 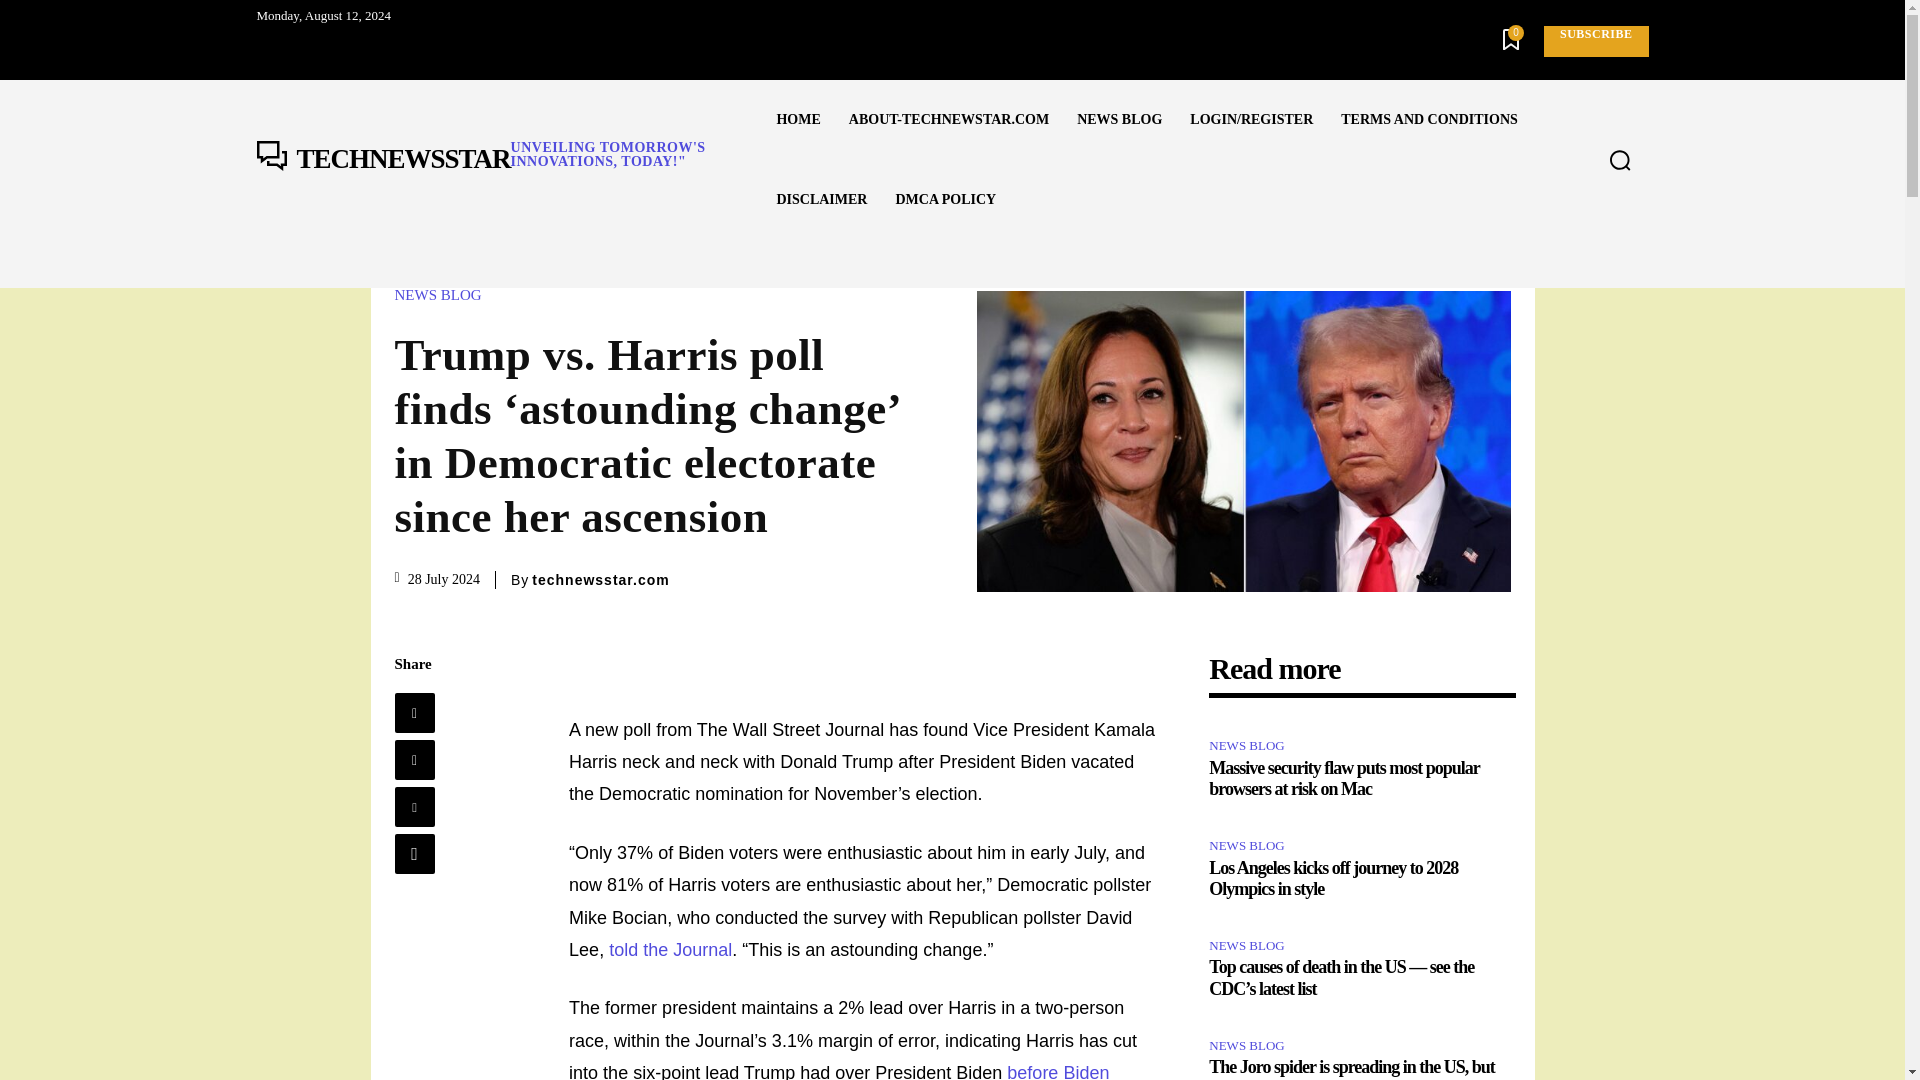 What do you see at coordinates (413, 759) in the screenshot?
I see `Twitter` at bounding box center [413, 759].